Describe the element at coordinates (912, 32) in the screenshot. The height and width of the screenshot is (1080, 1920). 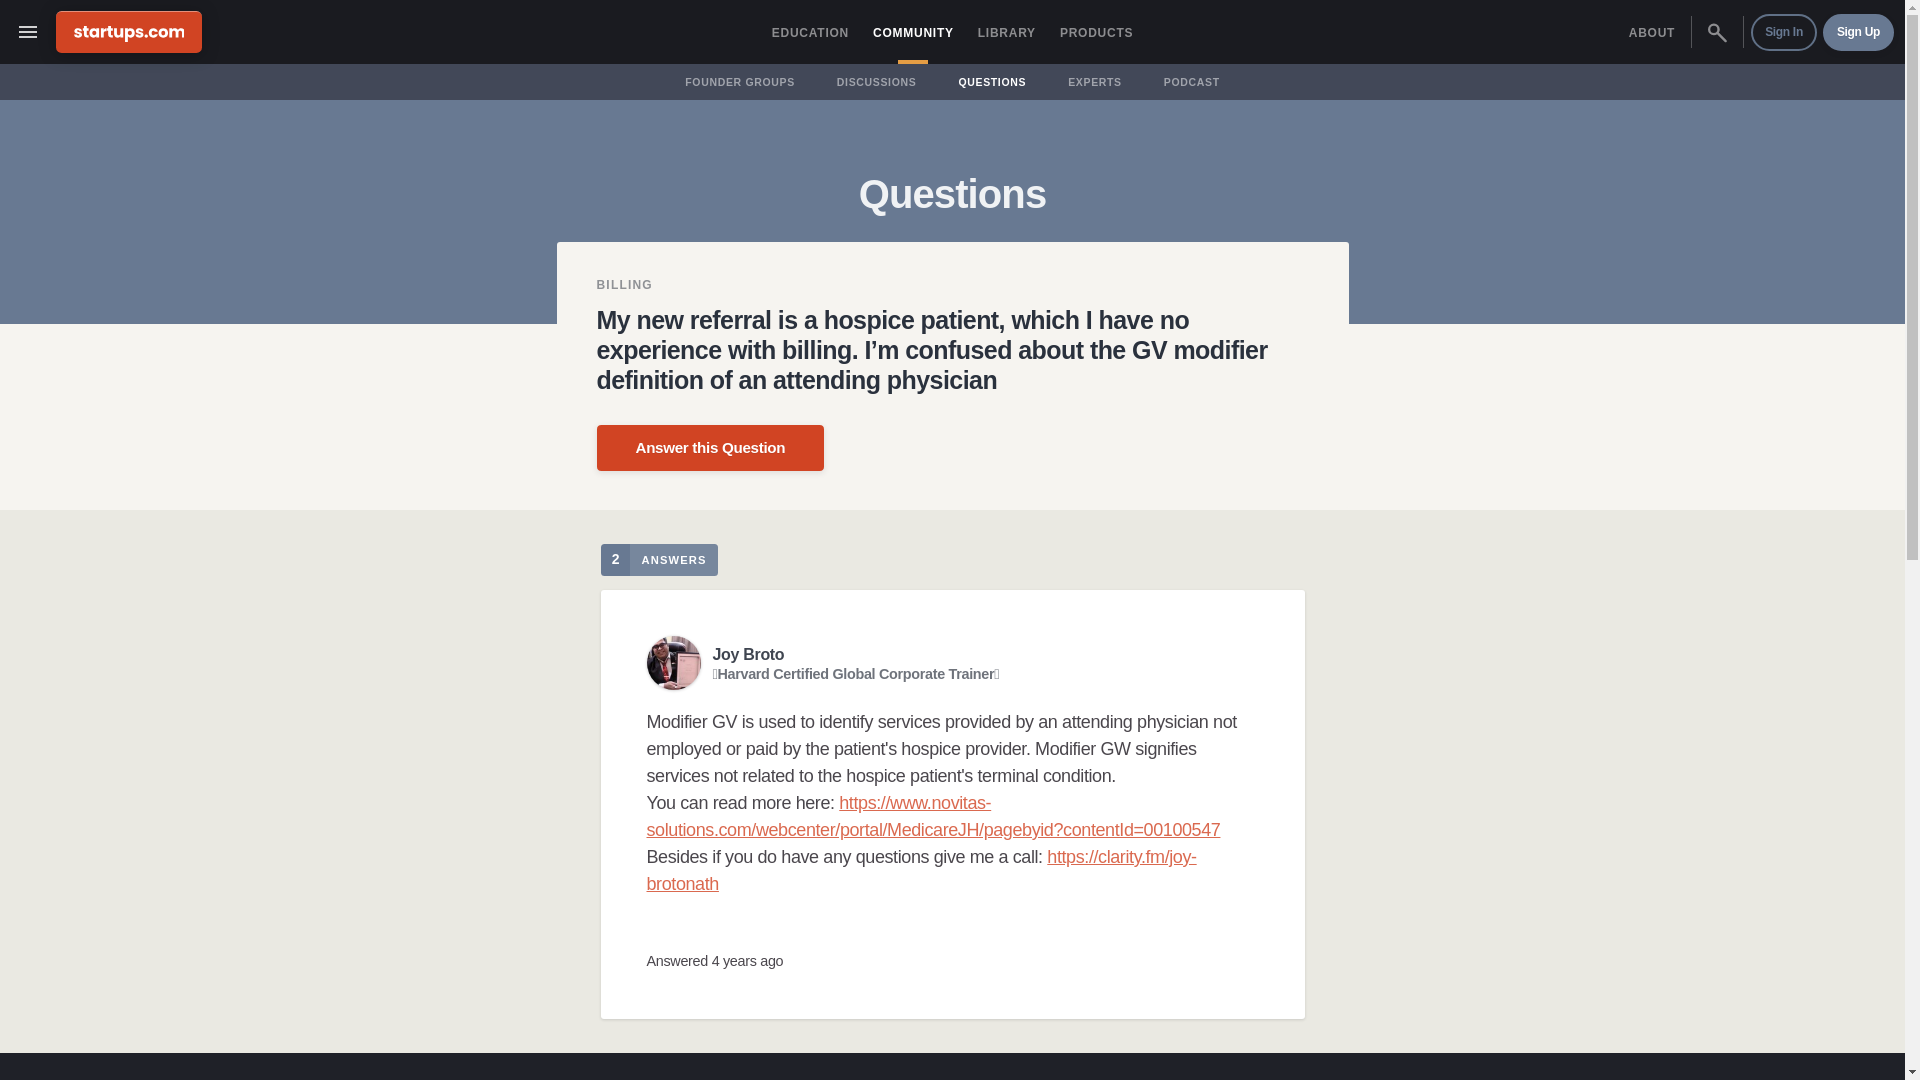
I see `COMMUNITY` at that location.